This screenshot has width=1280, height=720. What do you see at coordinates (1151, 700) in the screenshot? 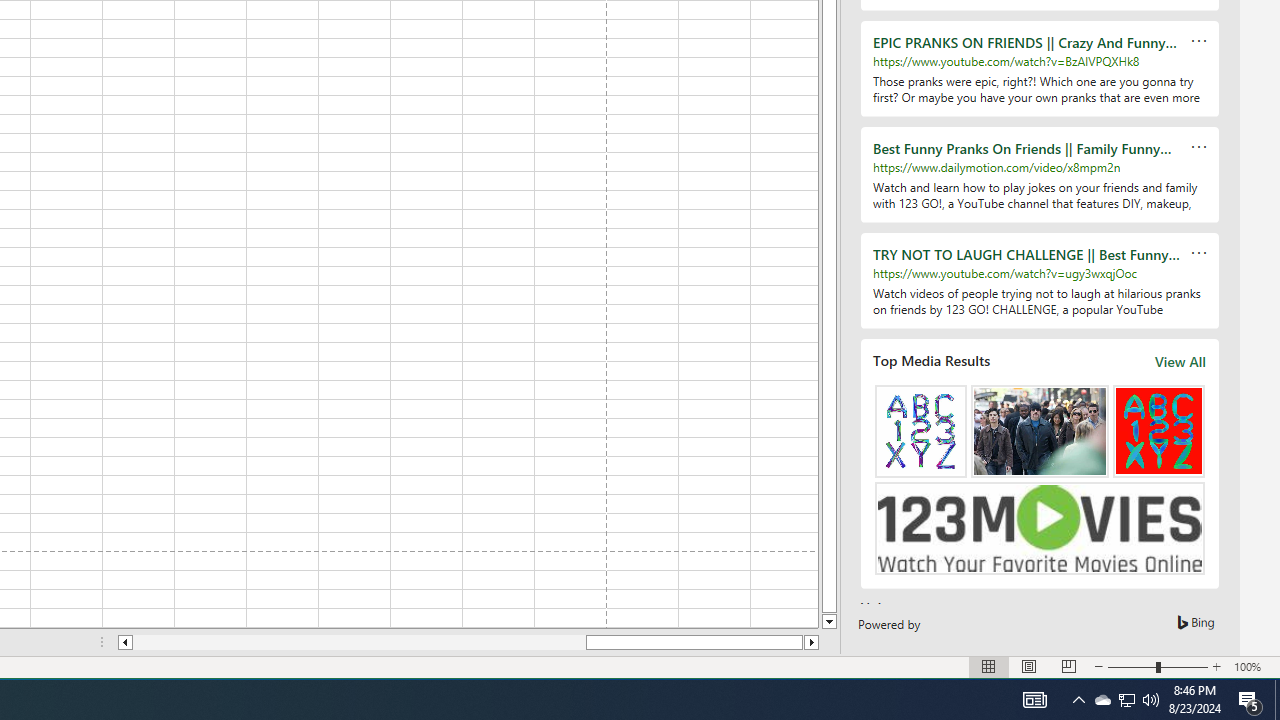
I see `Q2790: 100%` at bounding box center [1151, 700].